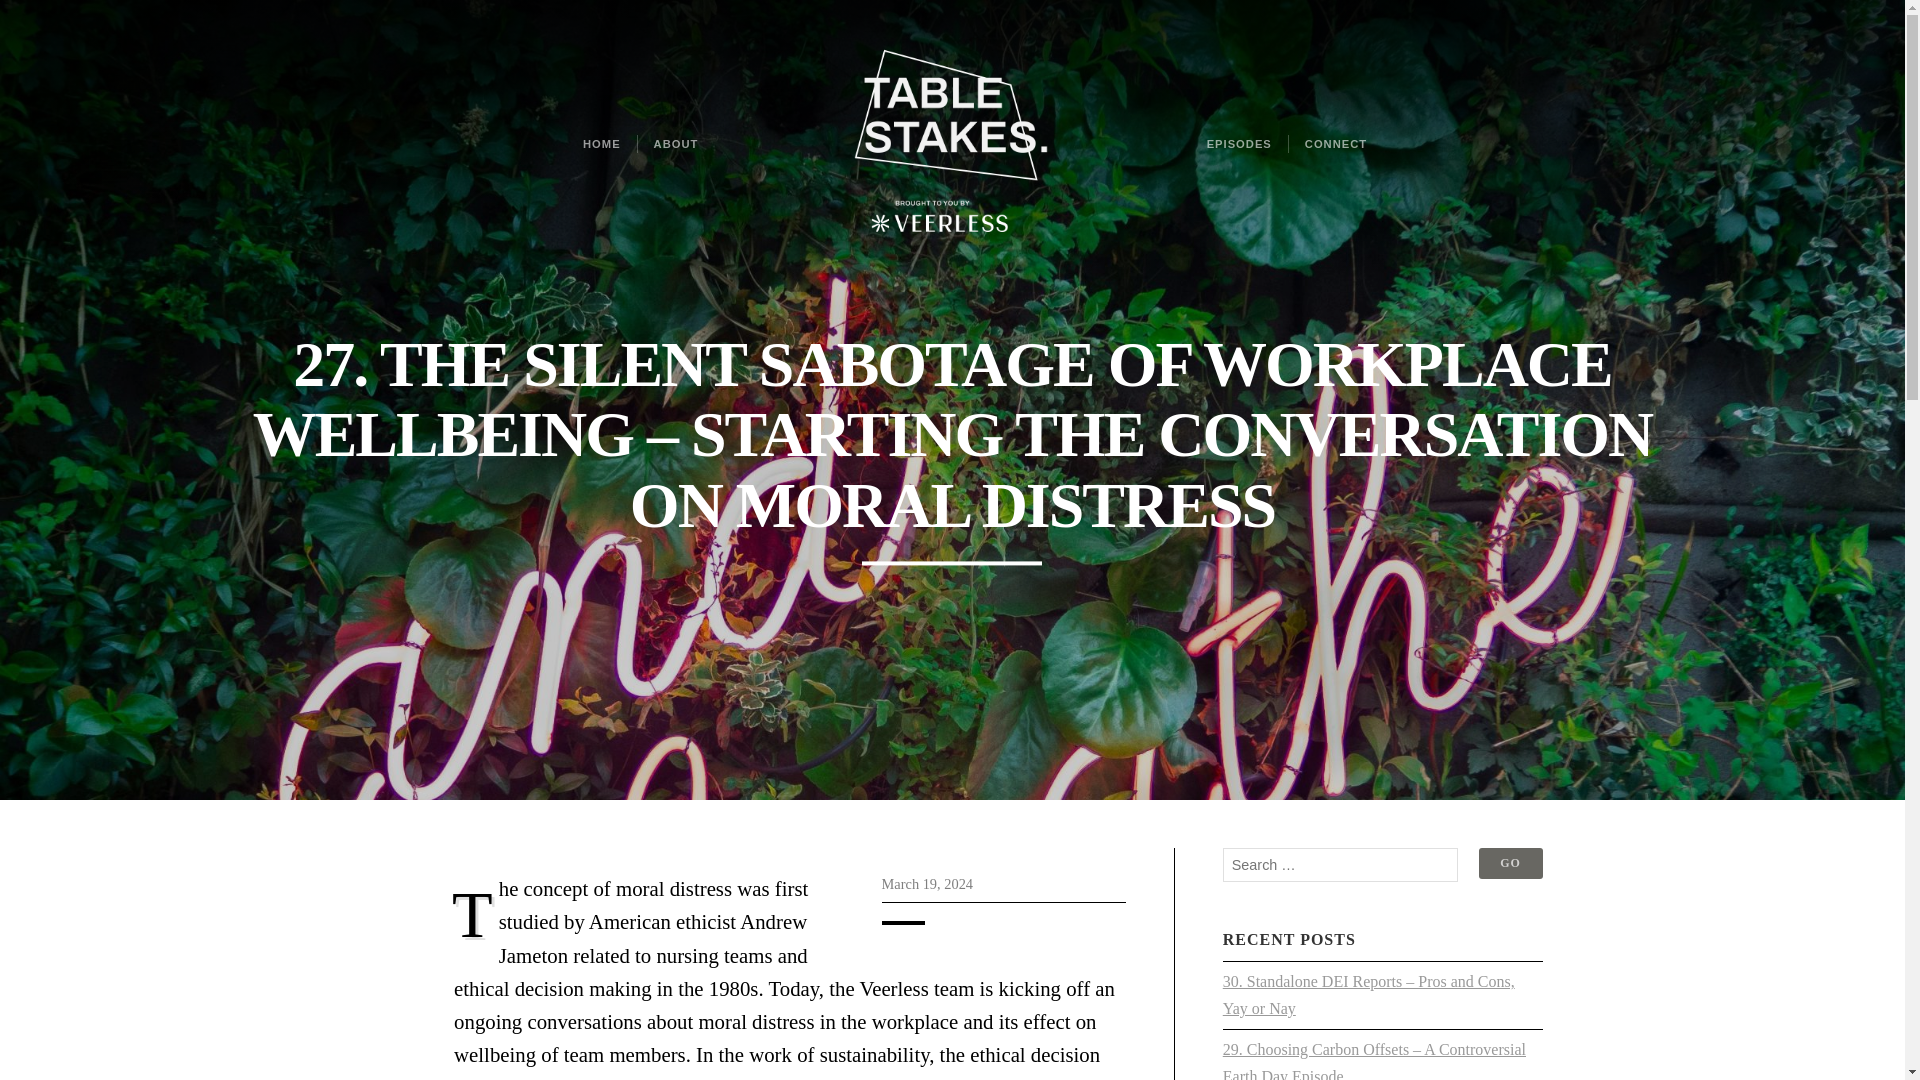 The image size is (1920, 1080). I want to click on HOME, so click(602, 144).